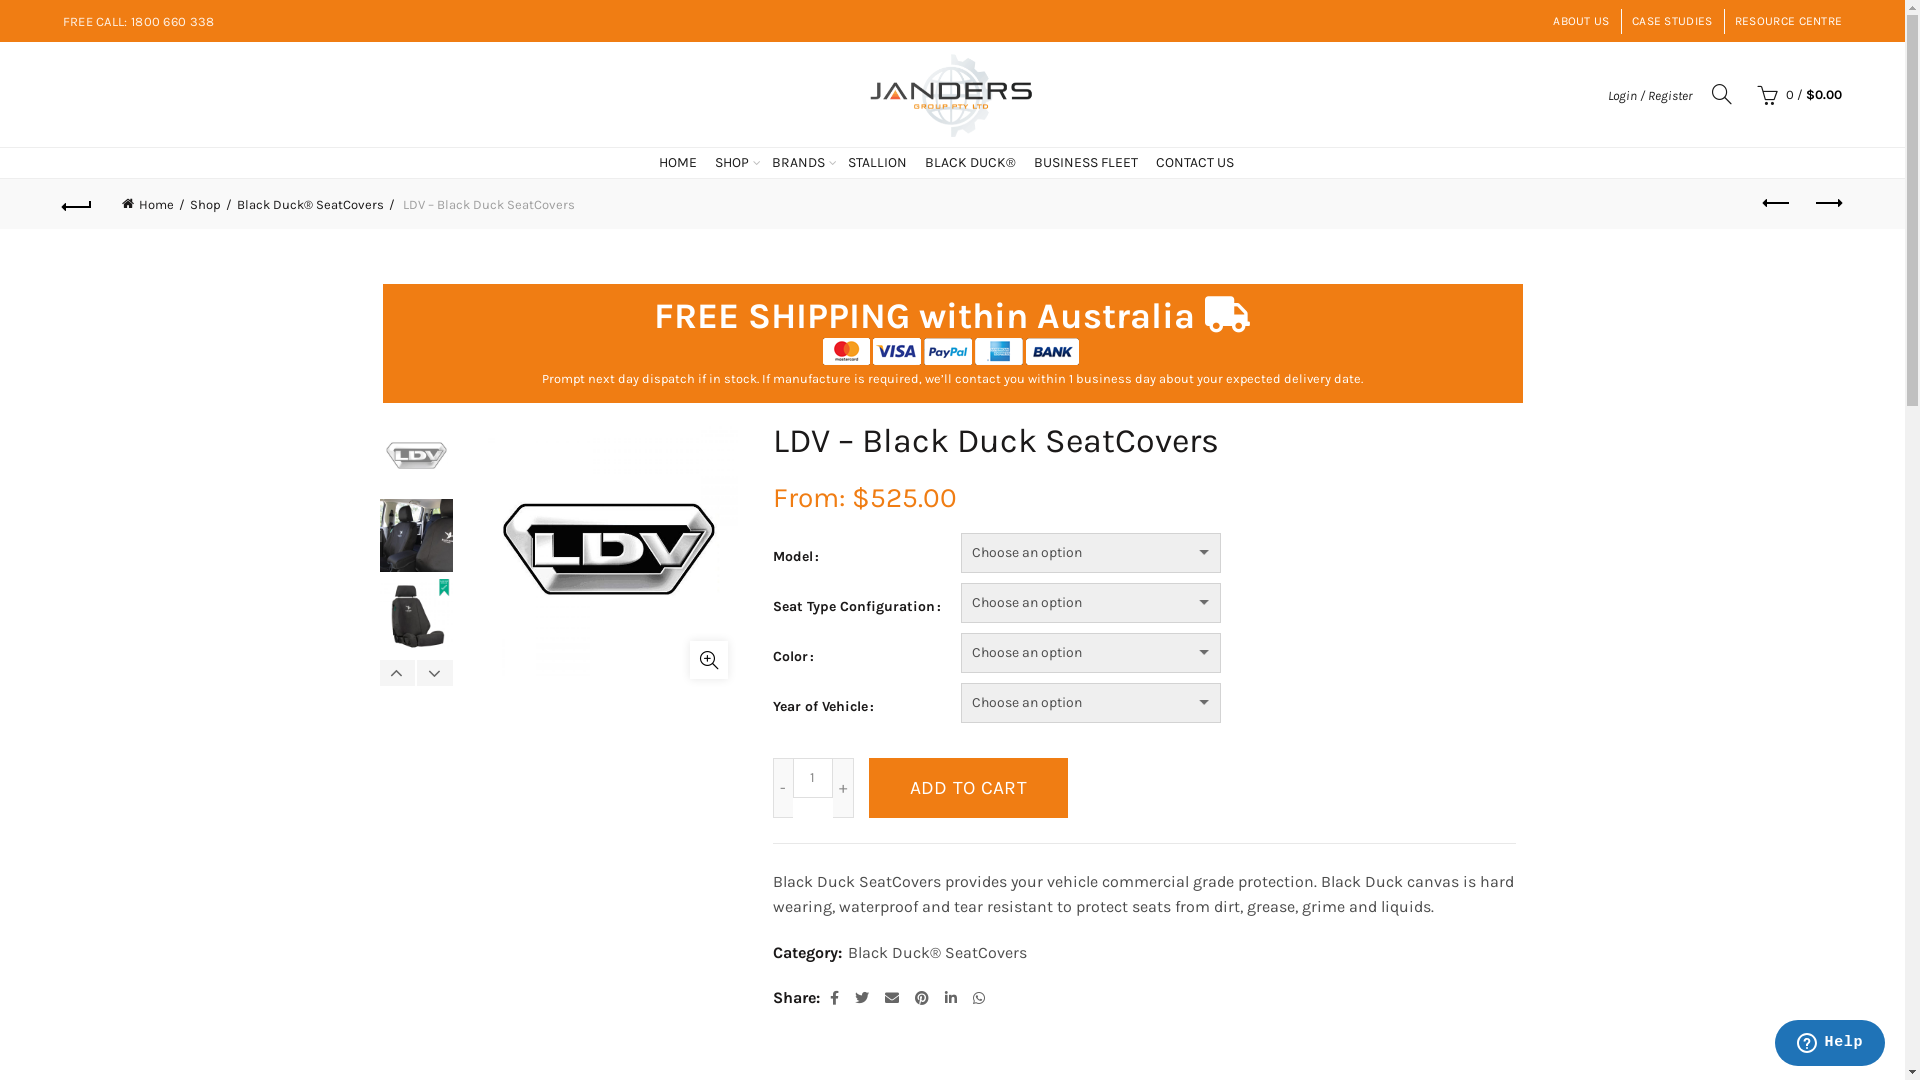 This screenshot has height=1080, width=1920. Describe the element at coordinates (1789, 21) in the screenshot. I see `RESOURCE CENTRE` at that location.